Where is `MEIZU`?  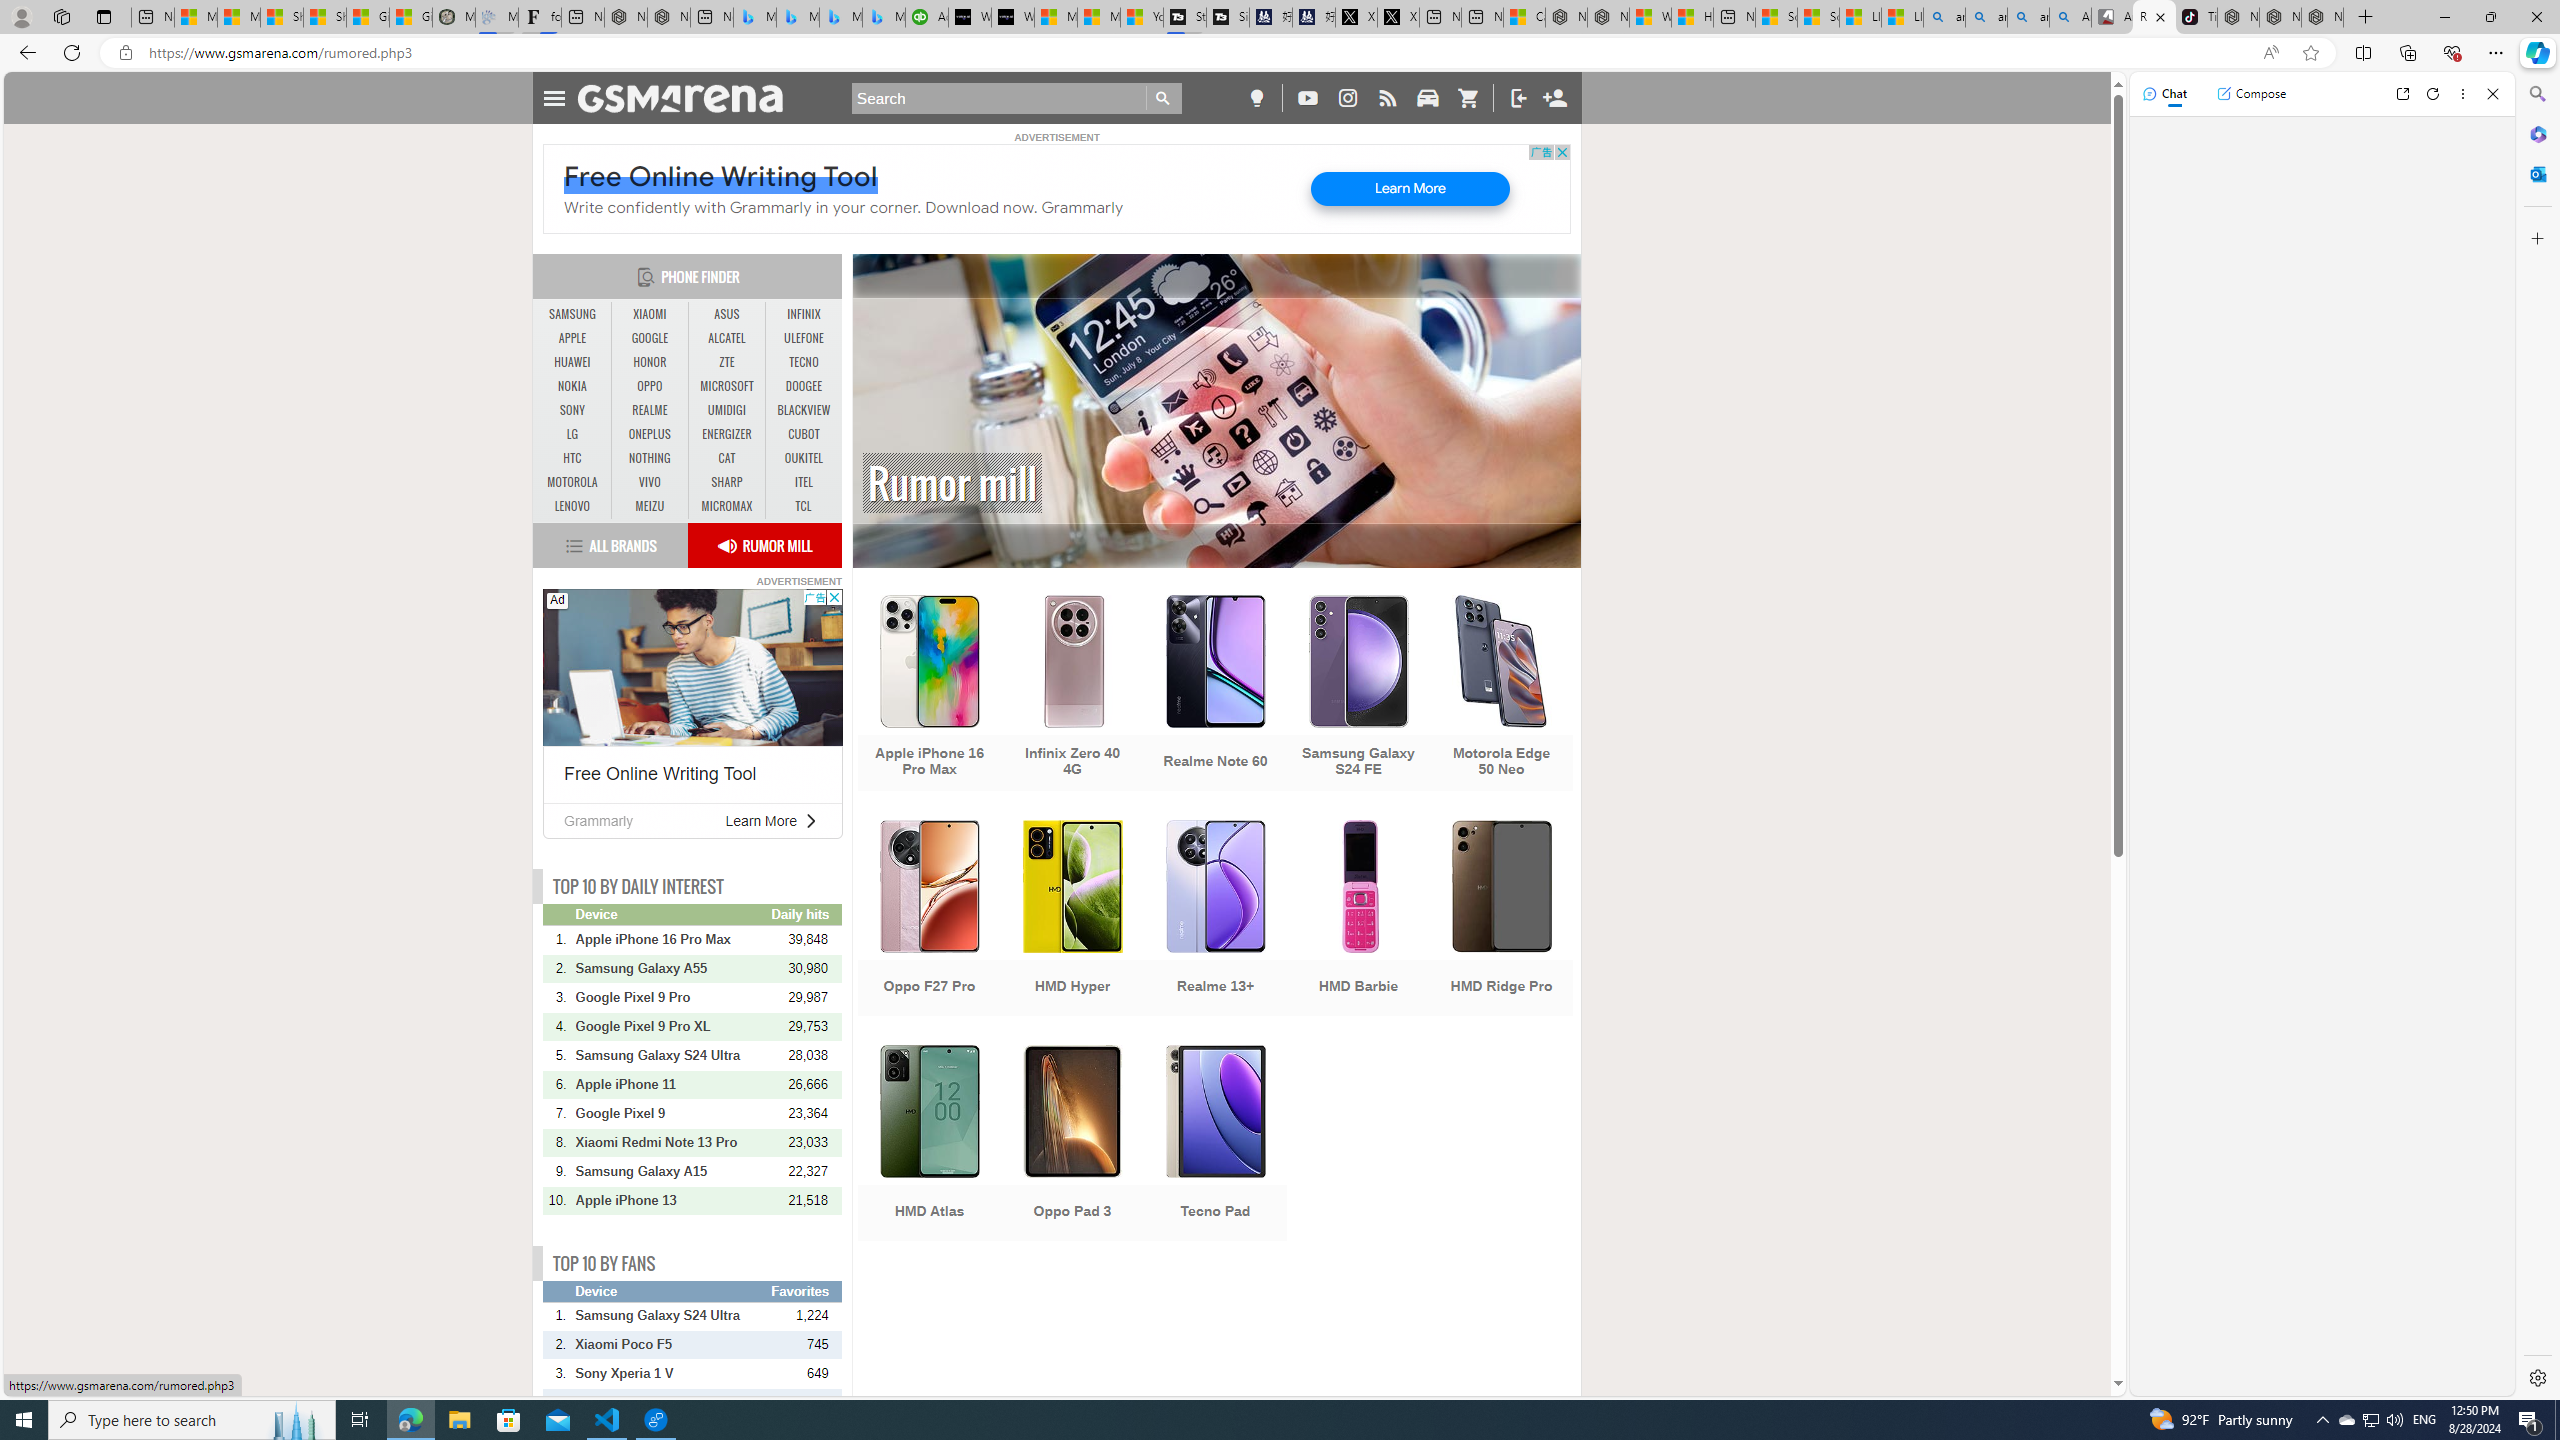 MEIZU is located at coordinates (650, 506).